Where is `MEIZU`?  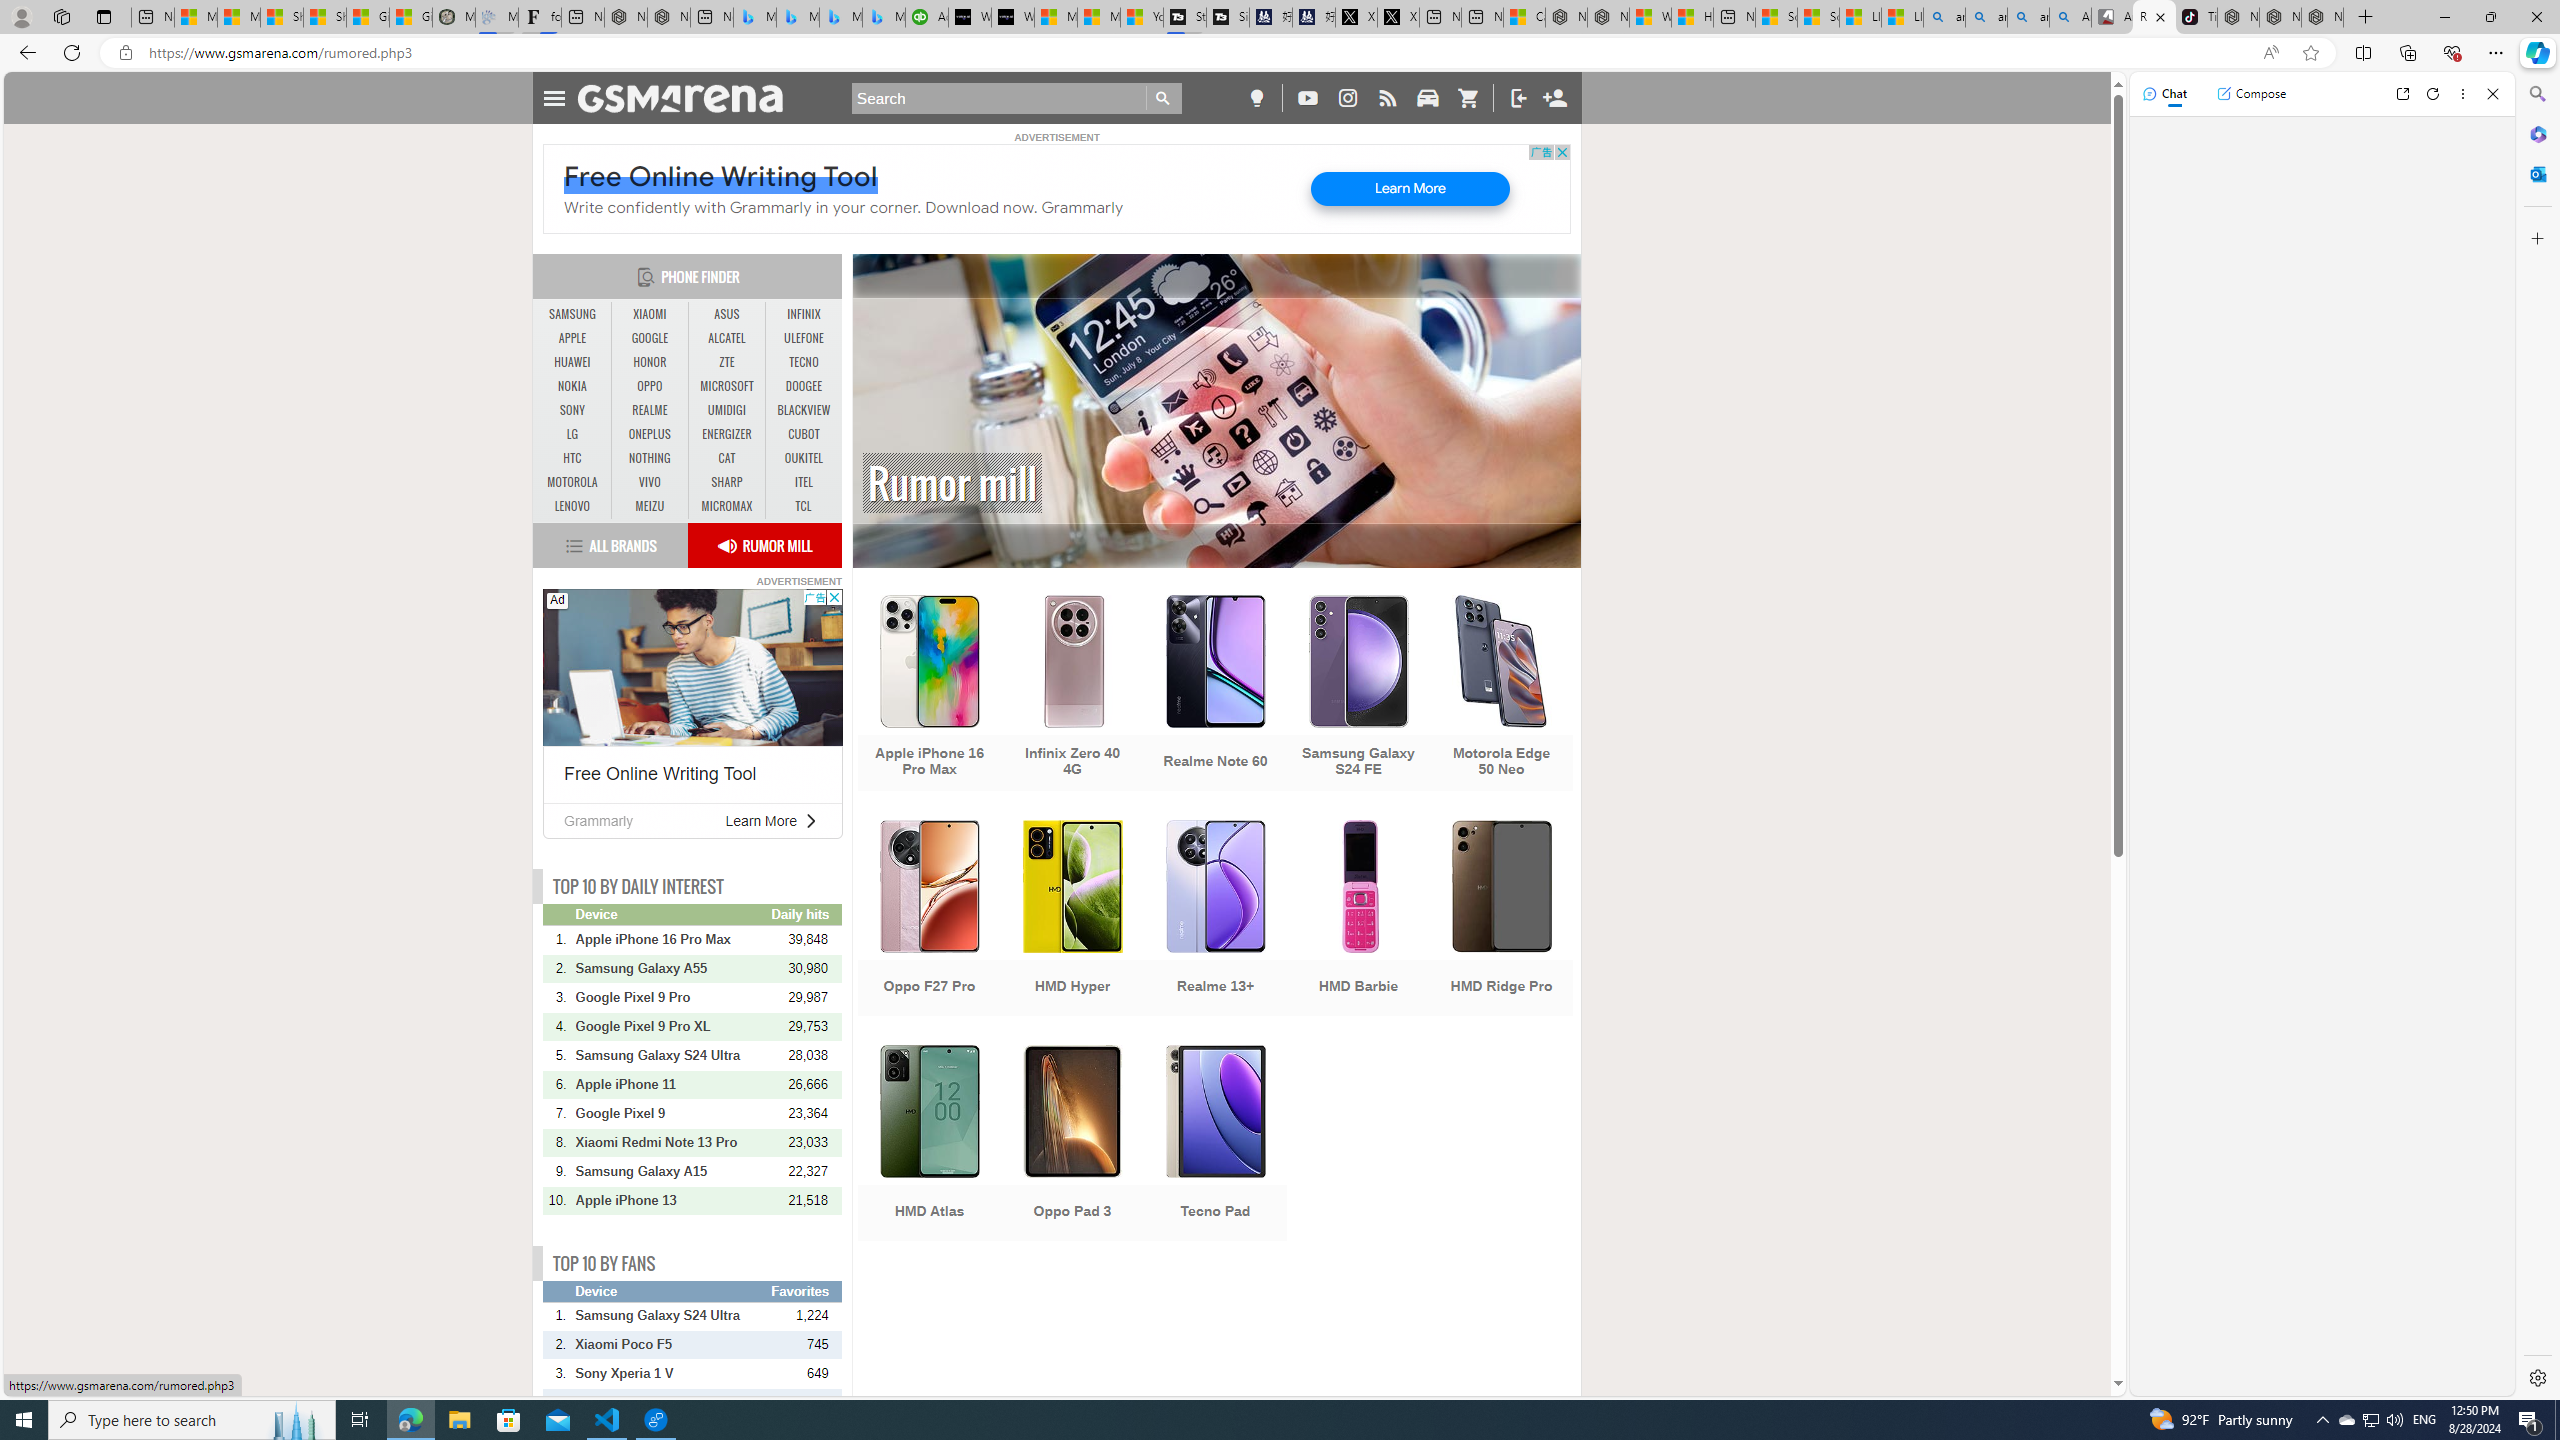 MEIZU is located at coordinates (650, 506).